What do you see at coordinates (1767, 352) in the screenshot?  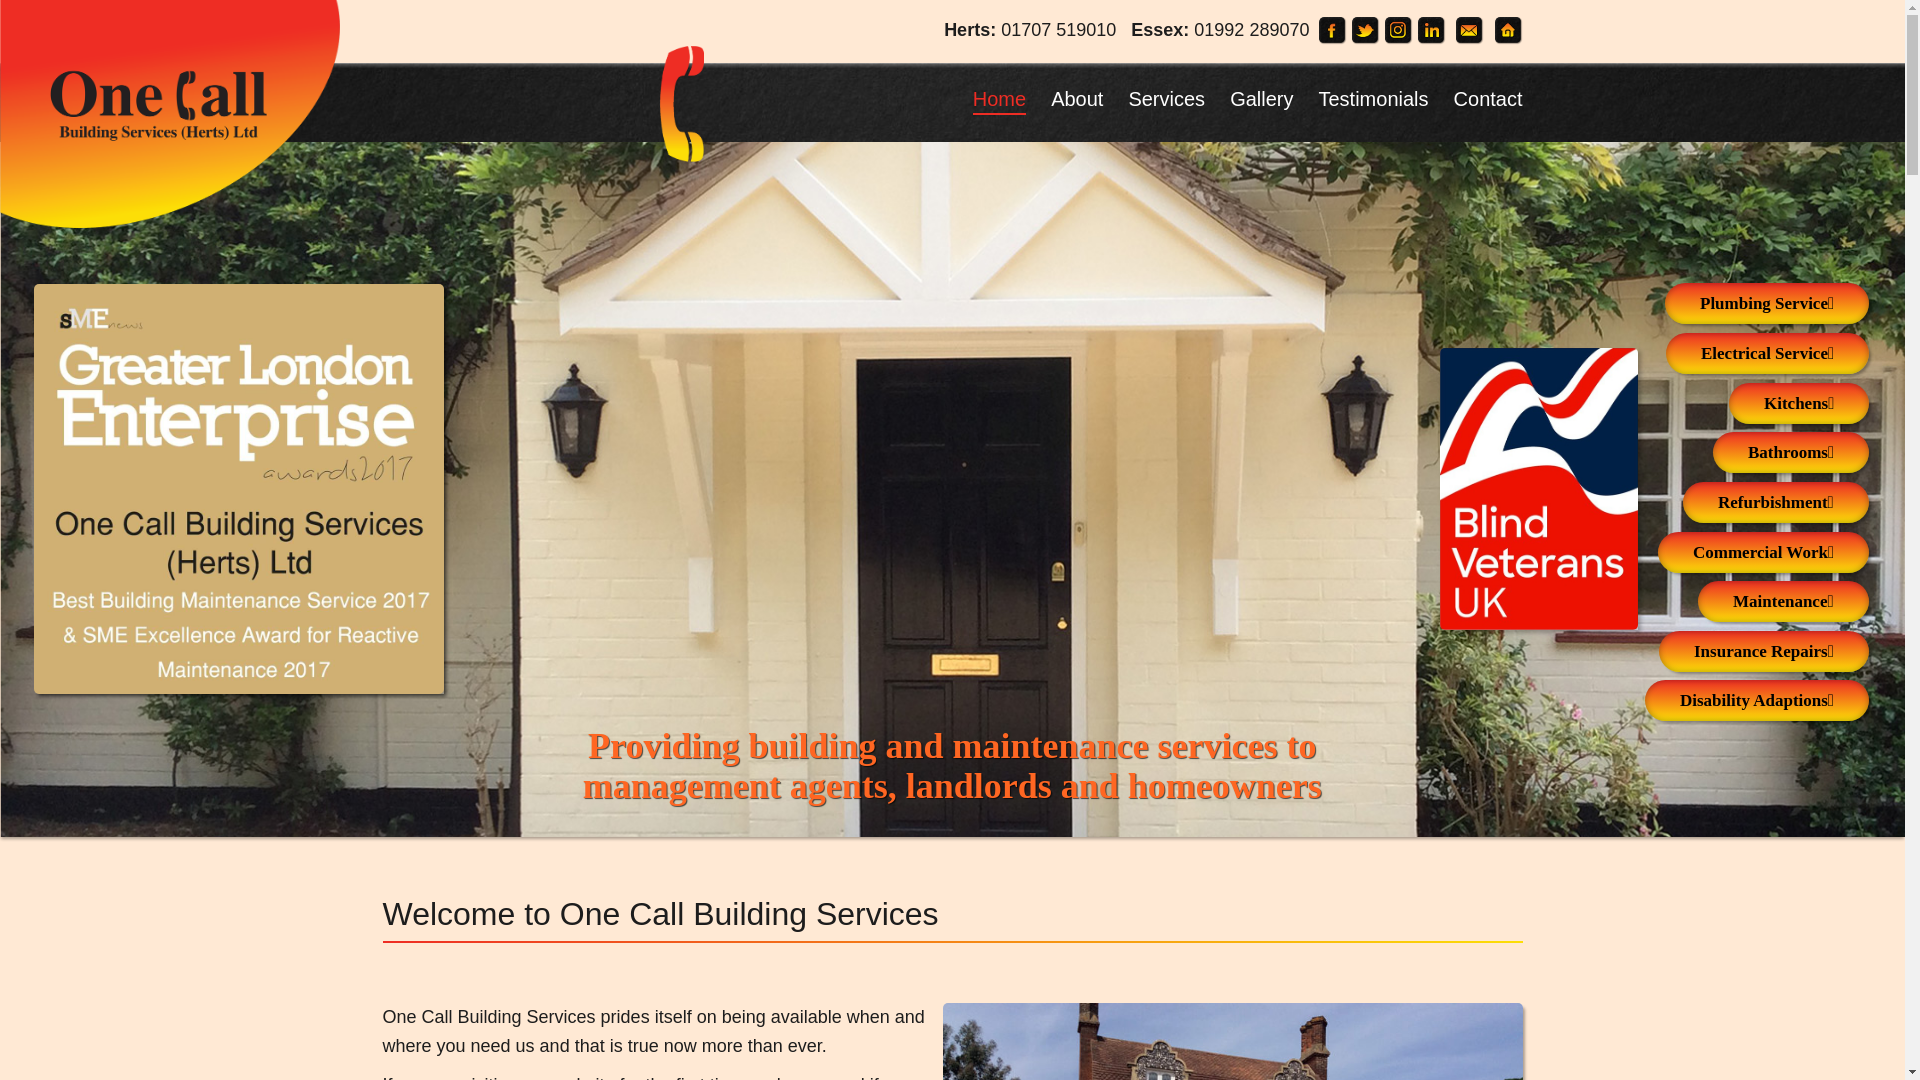 I see `Electrical Service` at bounding box center [1767, 352].